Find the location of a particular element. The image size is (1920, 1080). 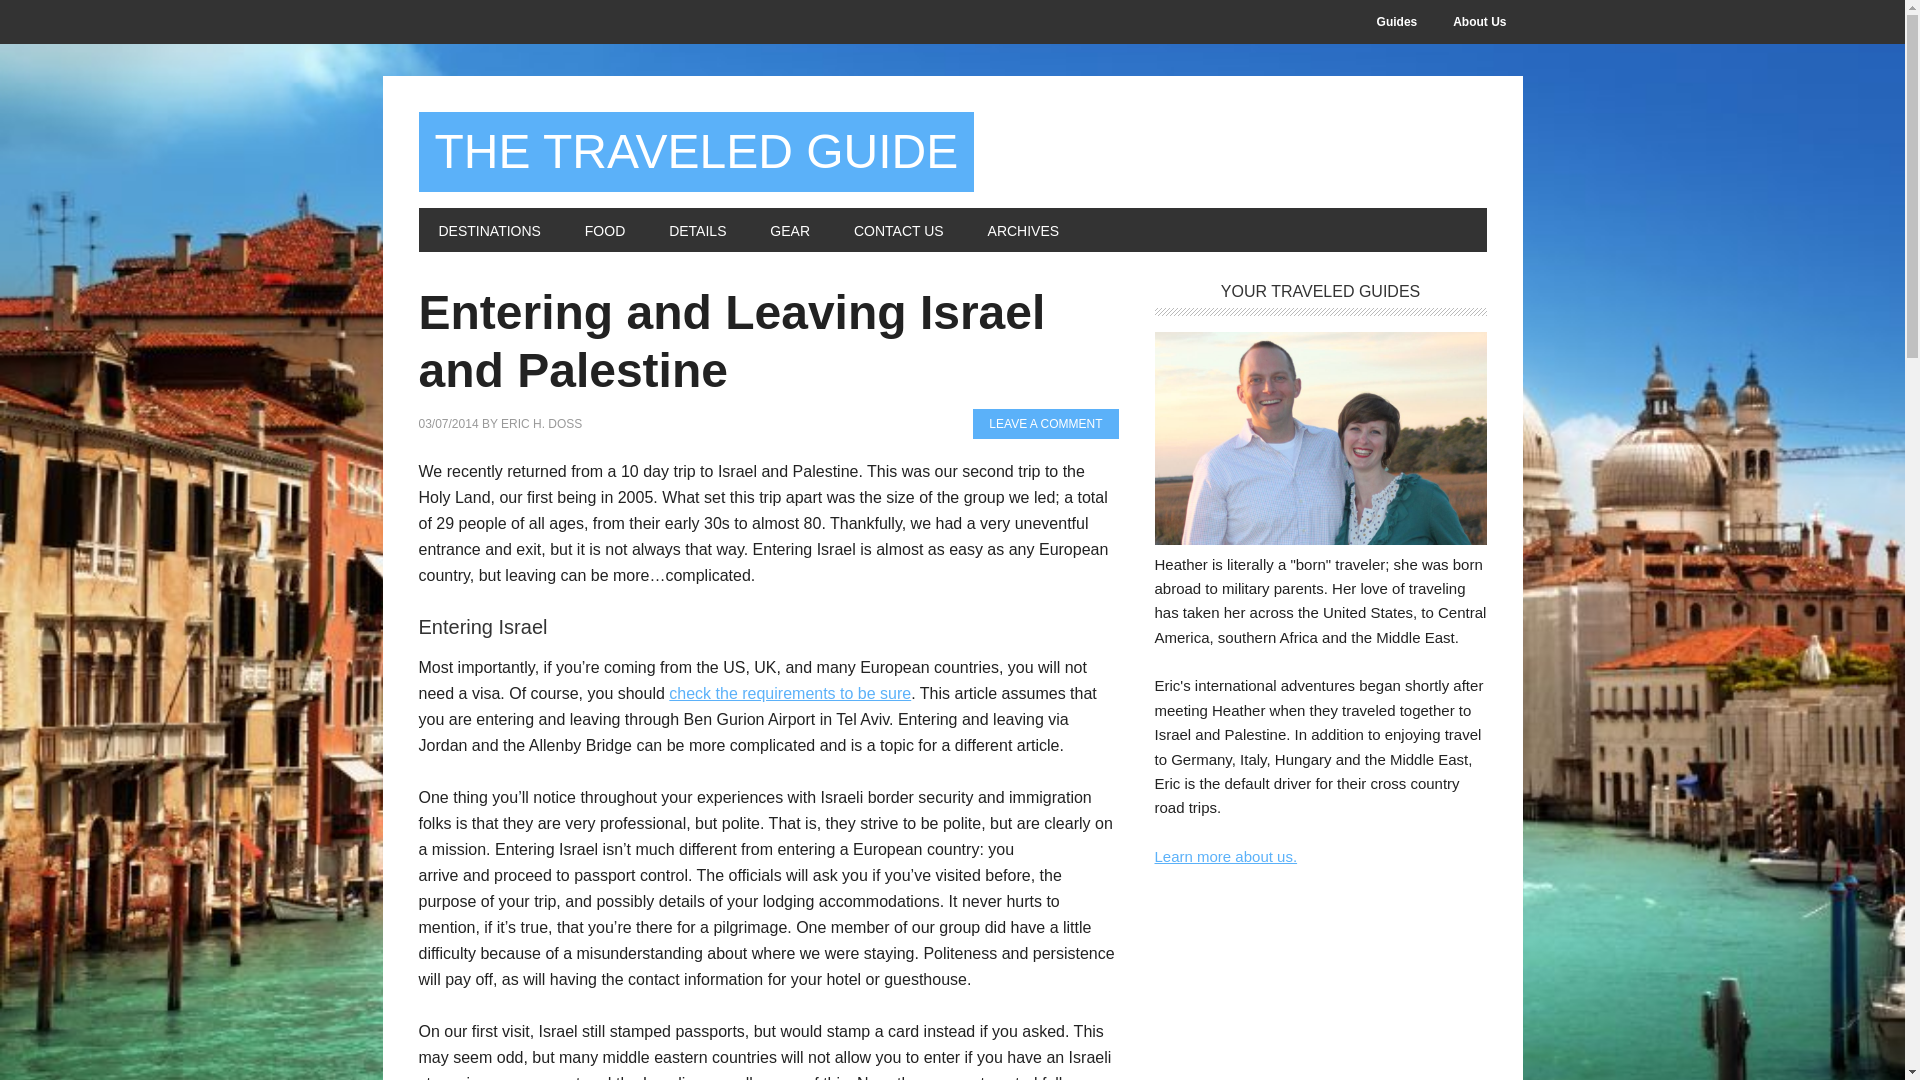

FOOD is located at coordinates (604, 230).